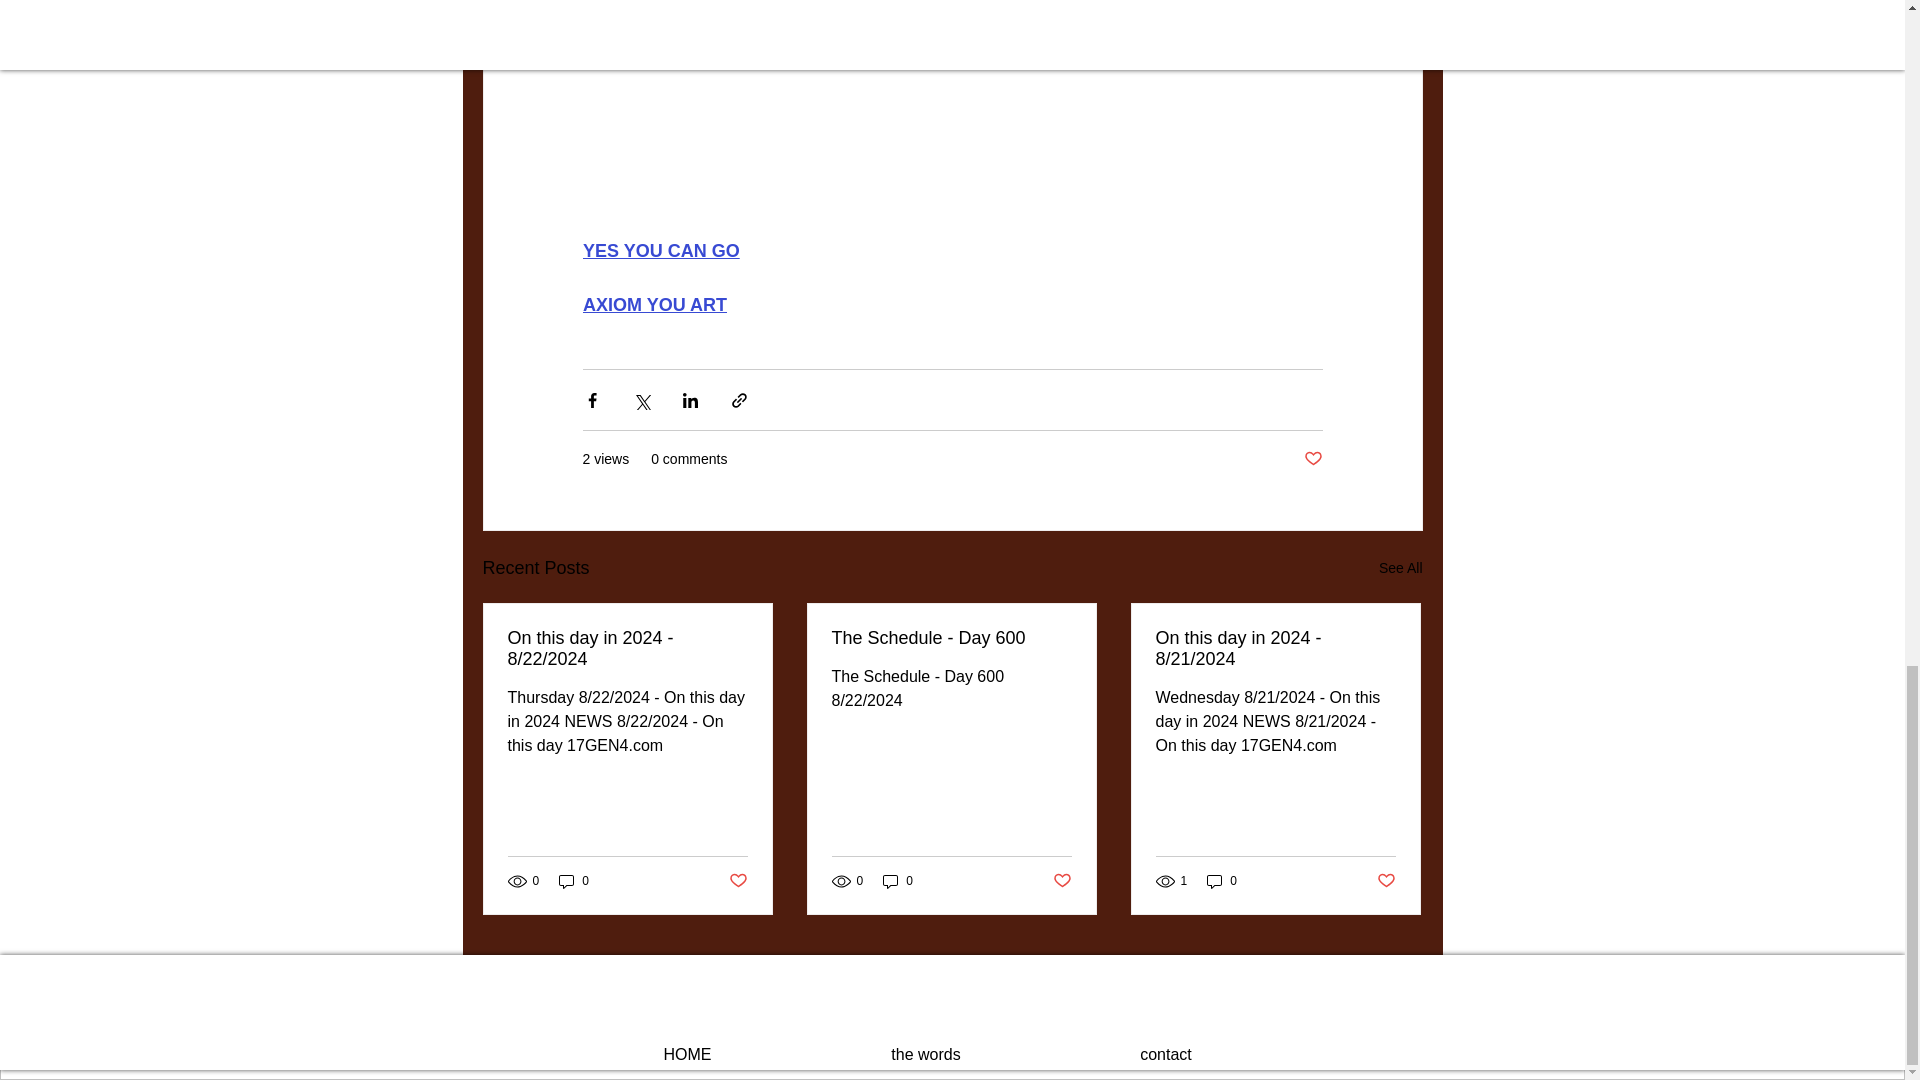 The width and height of the screenshot is (1920, 1080). Describe the element at coordinates (574, 881) in the screenshot. I see `0` at that location.